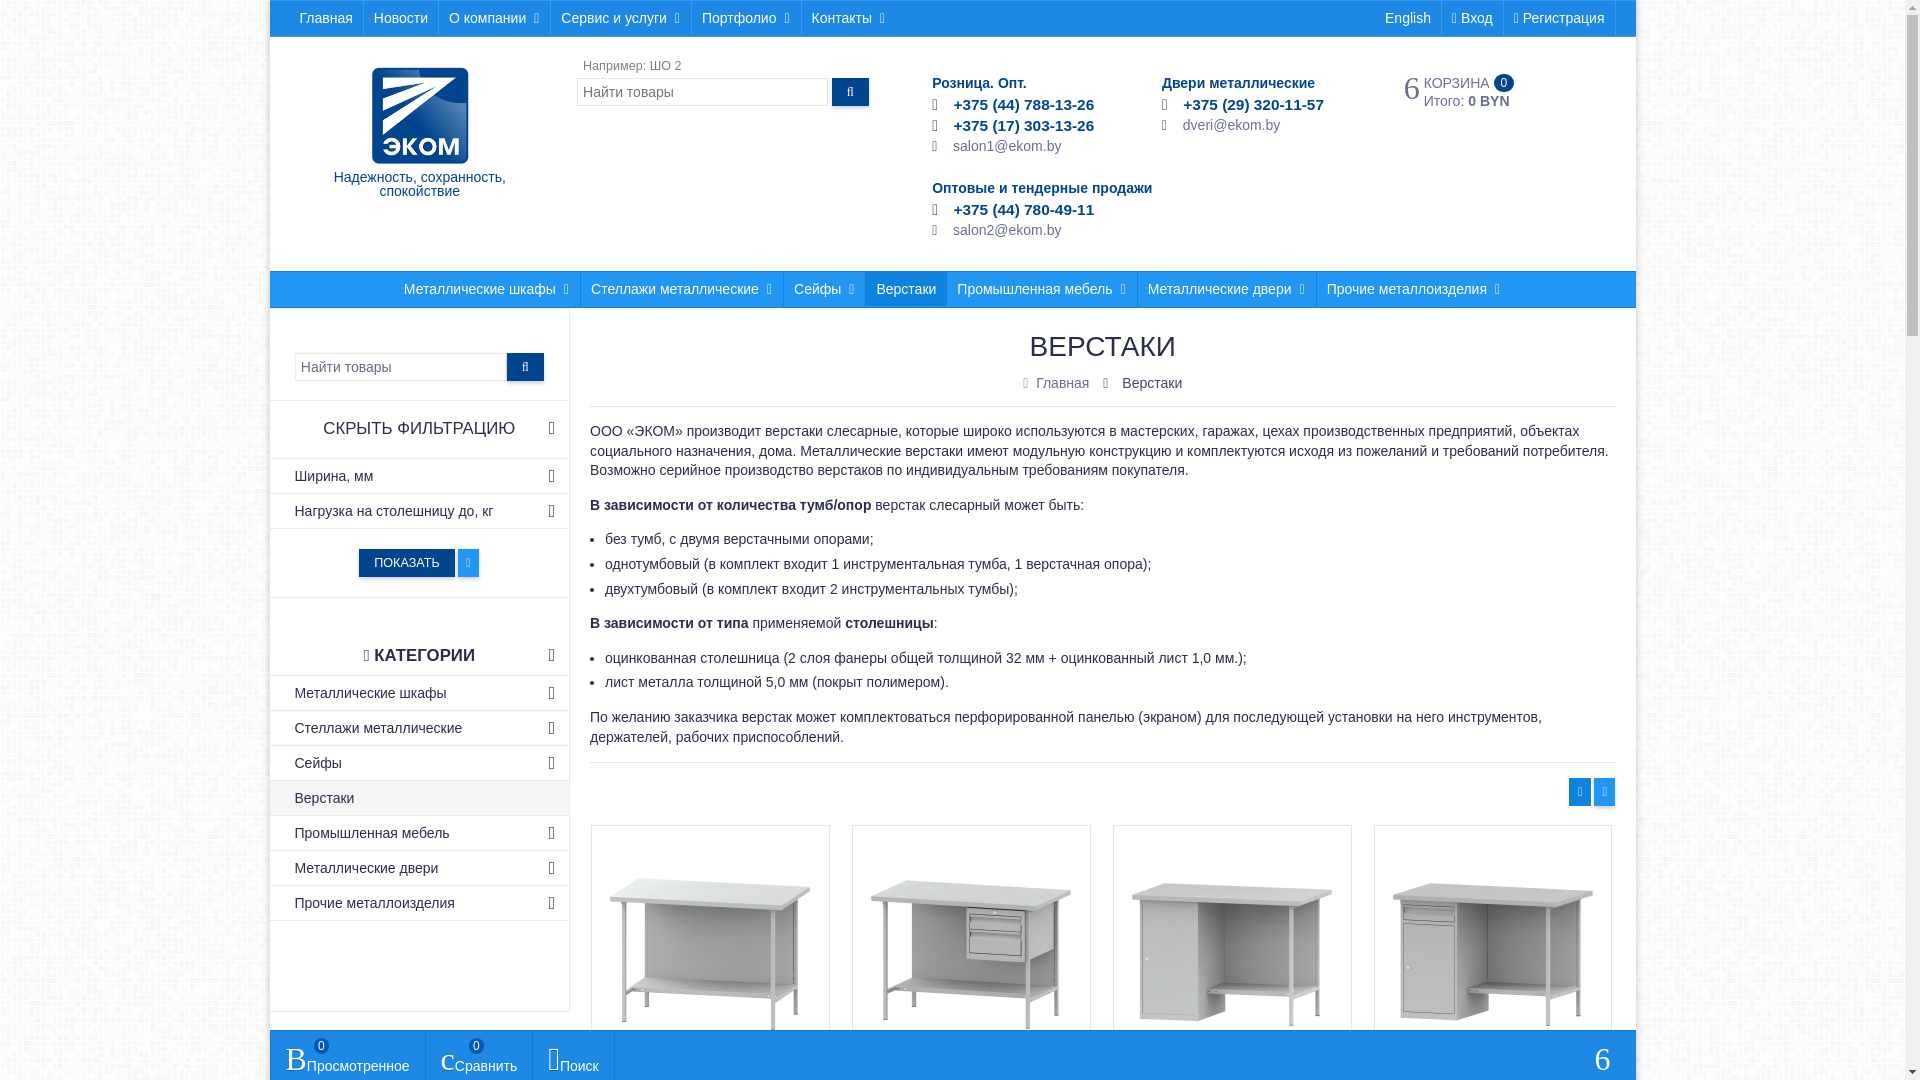  I want to click on dveri@ekom.by, so click(1232, 125).